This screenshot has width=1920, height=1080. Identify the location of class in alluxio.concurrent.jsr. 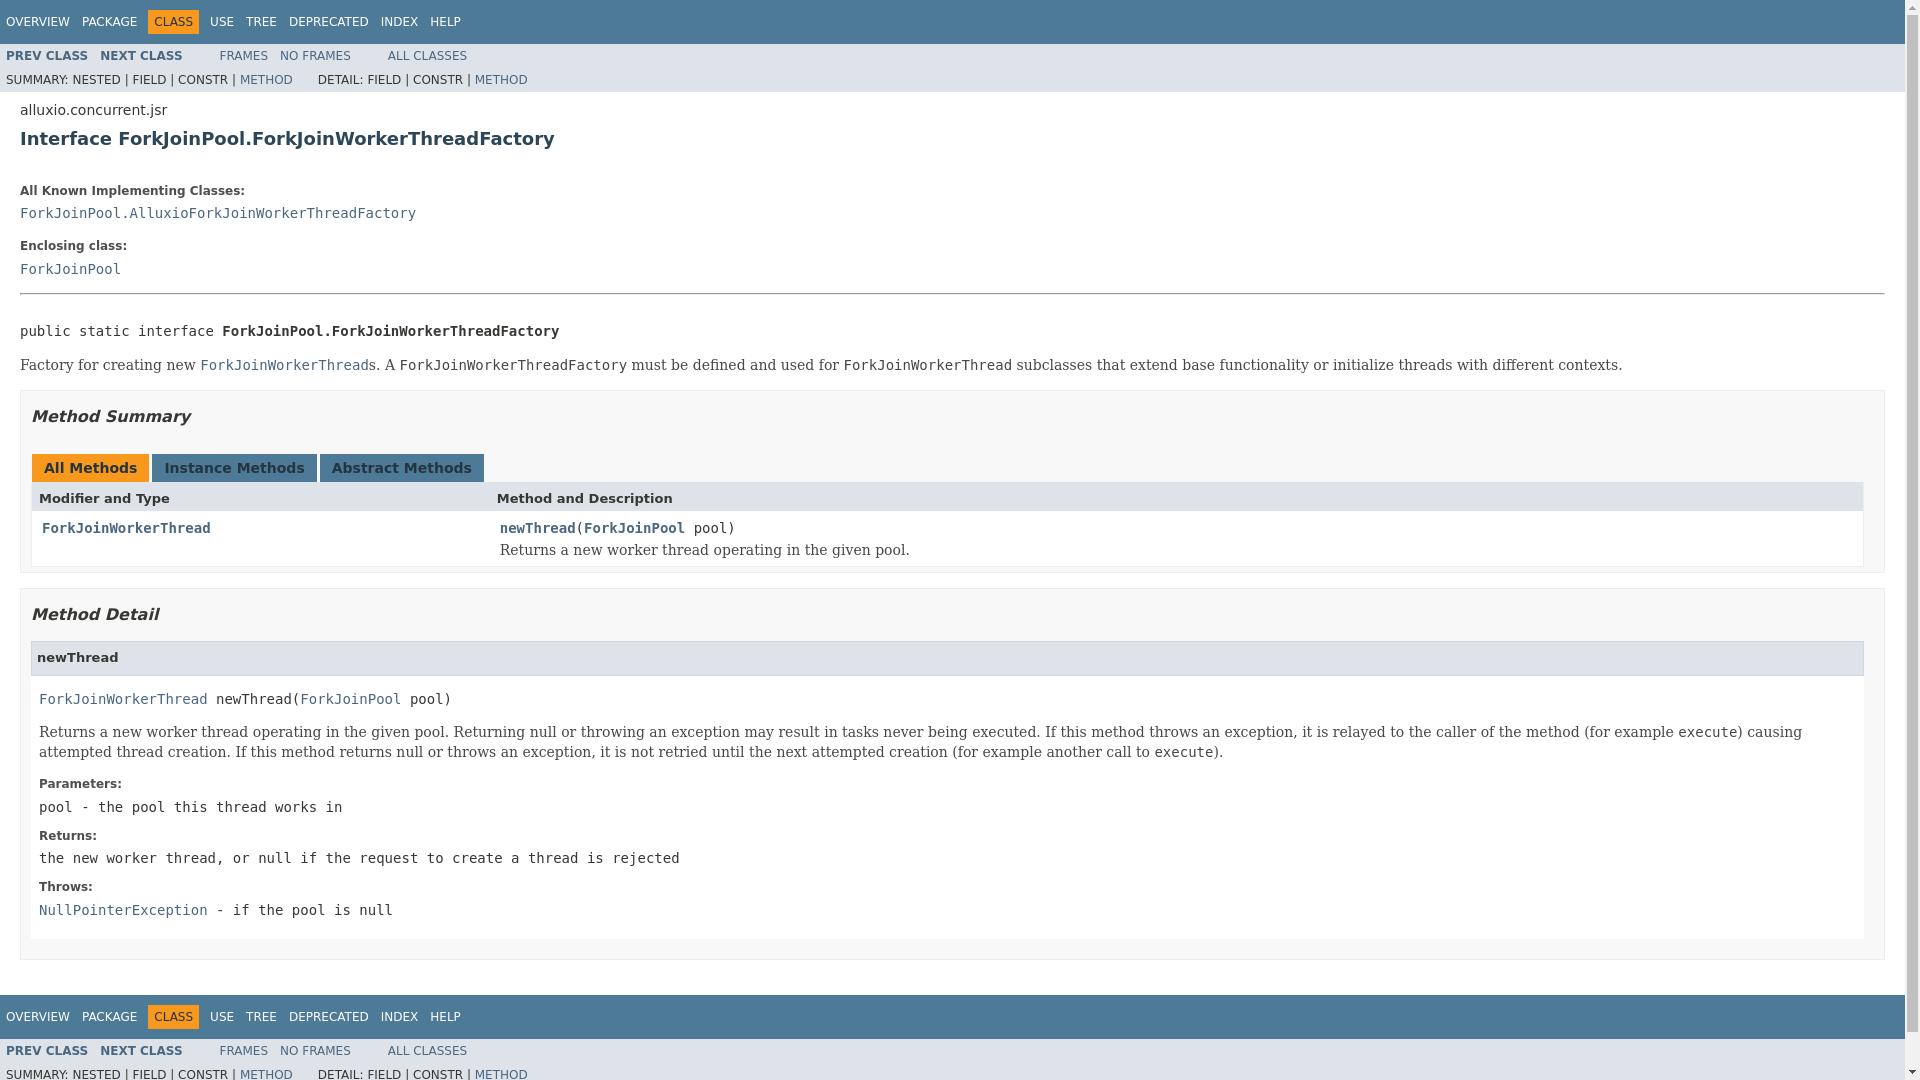
(46, 55).